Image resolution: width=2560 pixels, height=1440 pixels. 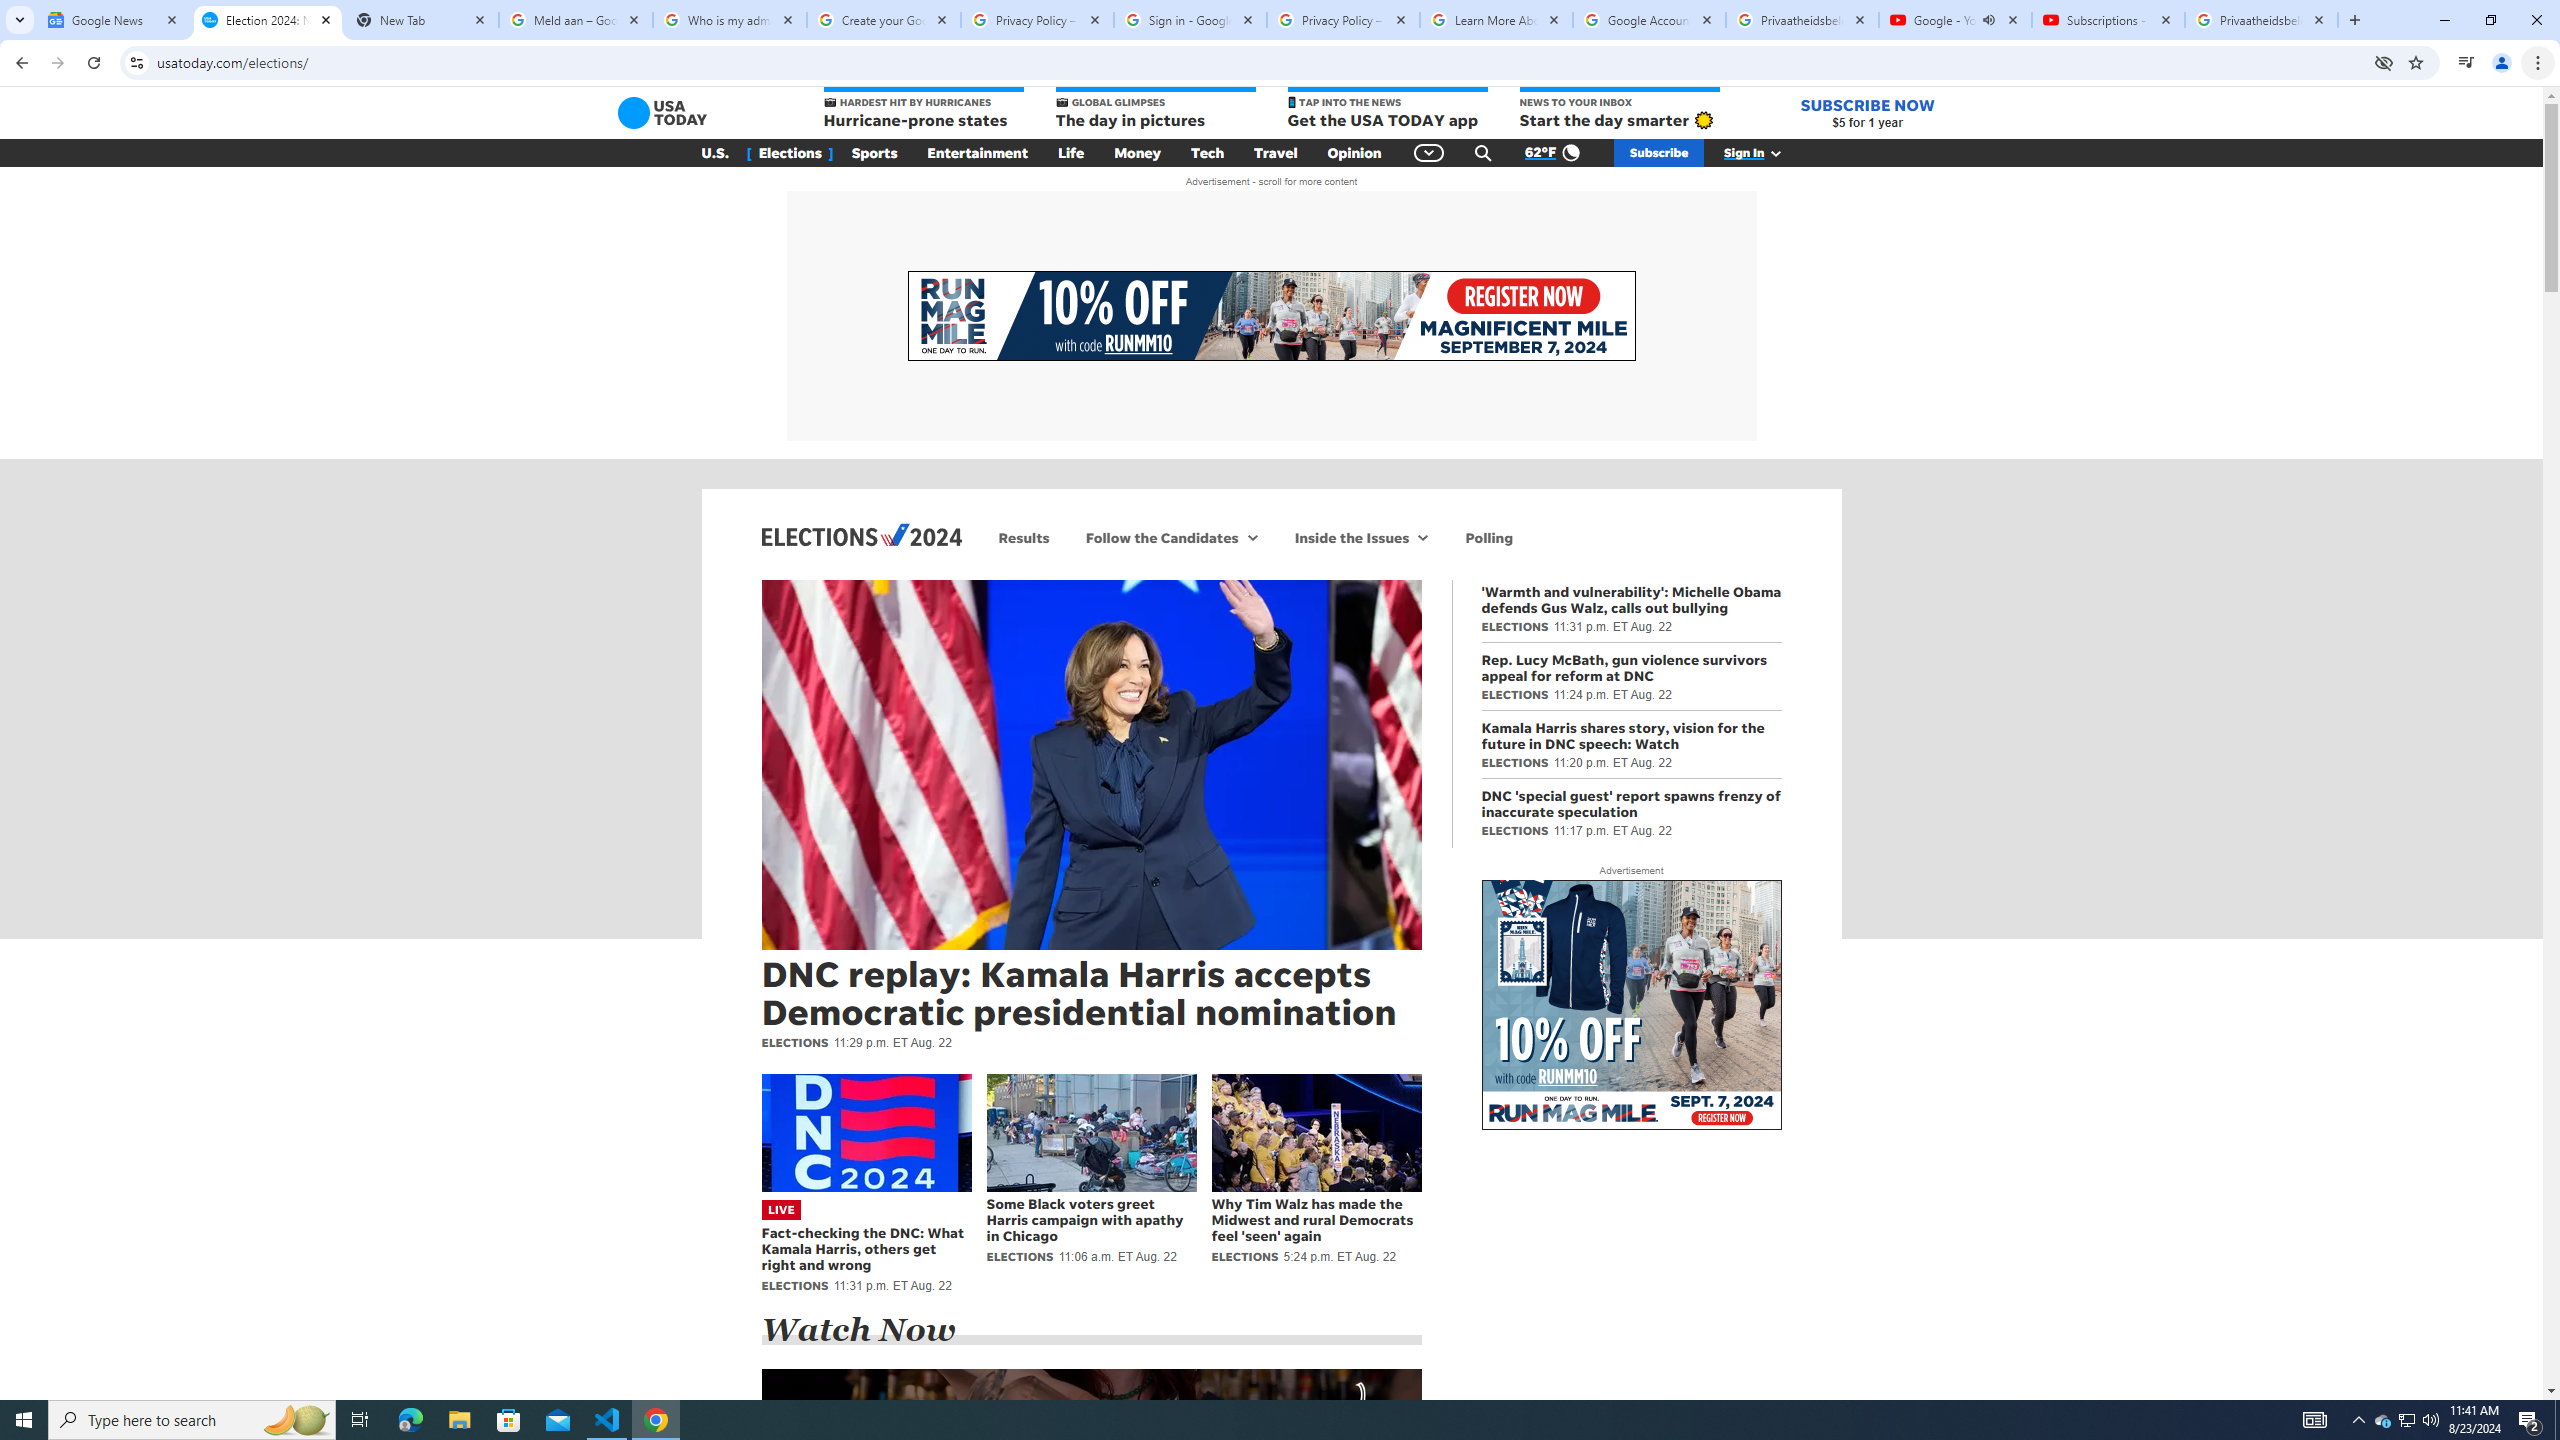 I want to click on More Follow the Candidates navigation, so click(x=1253, y=538).